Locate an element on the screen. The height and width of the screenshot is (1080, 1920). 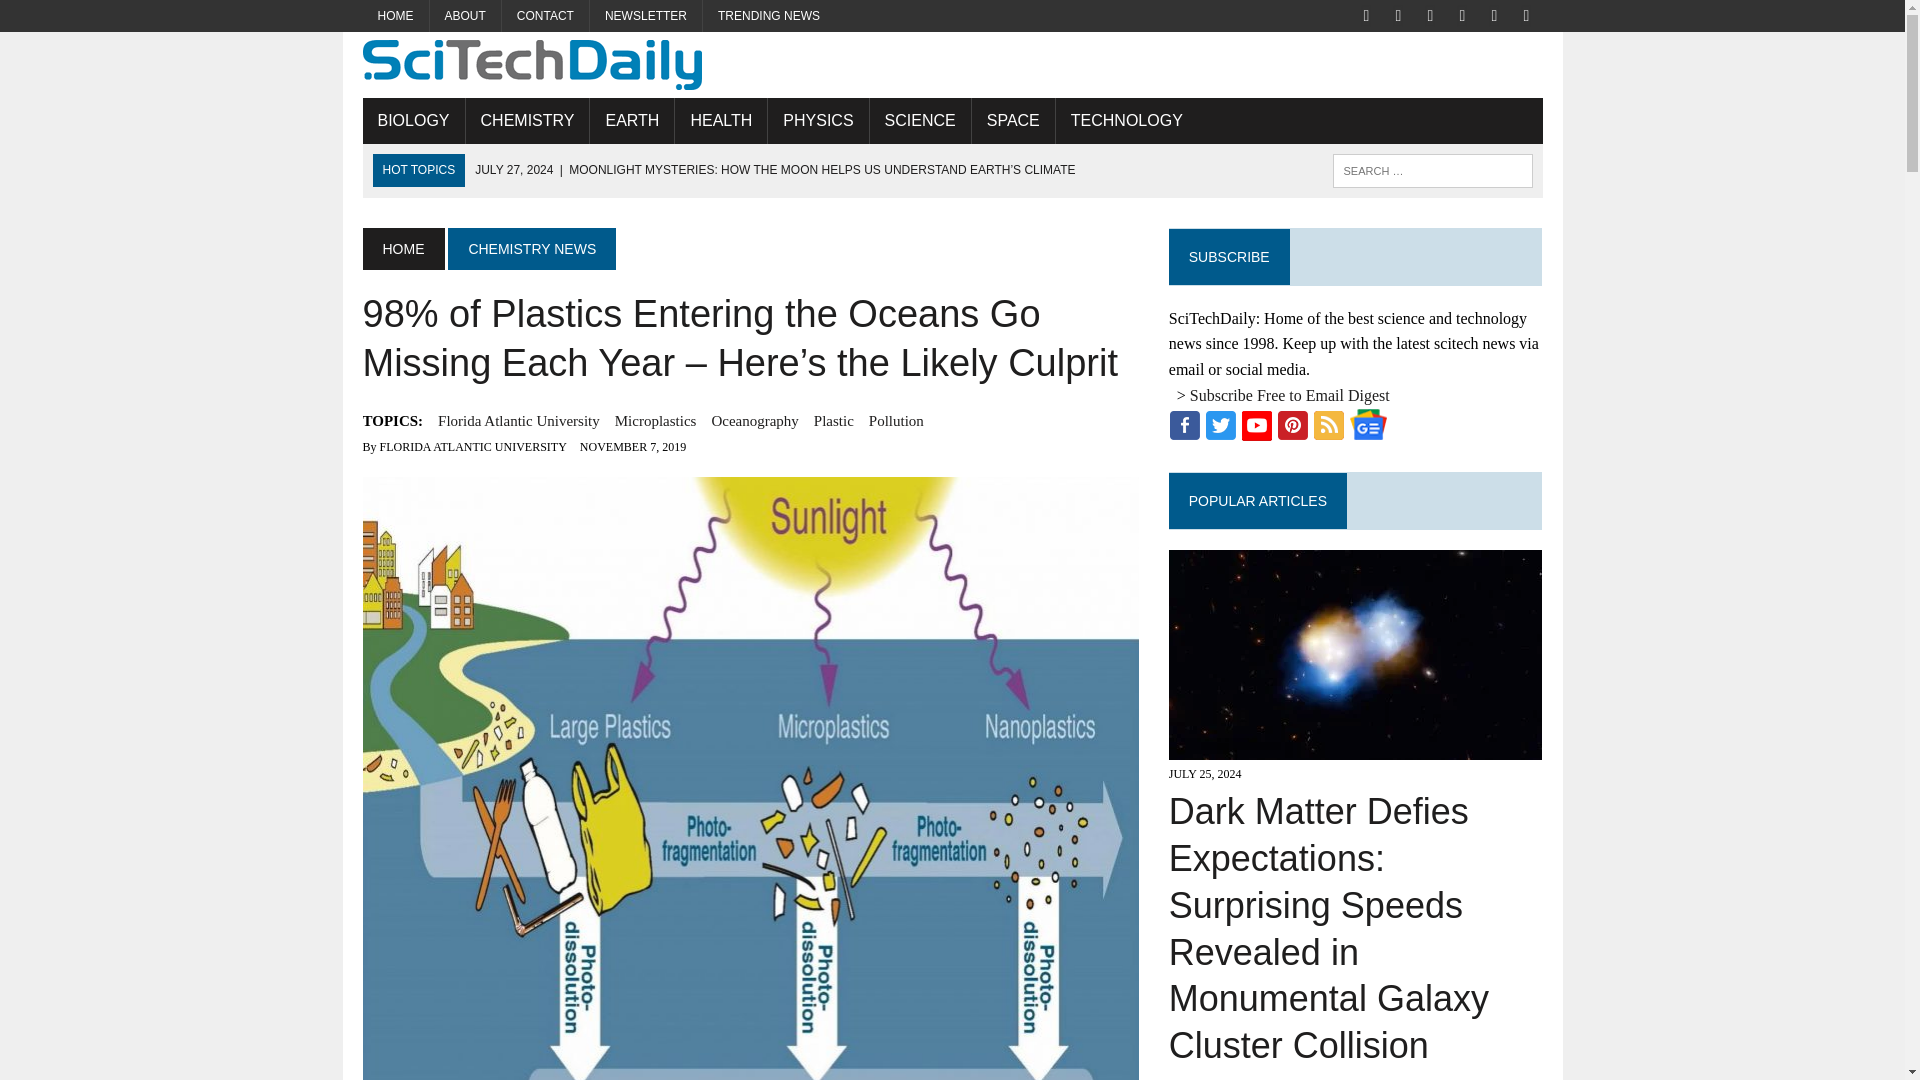
SPACE is located at coordinates (1012, 120).